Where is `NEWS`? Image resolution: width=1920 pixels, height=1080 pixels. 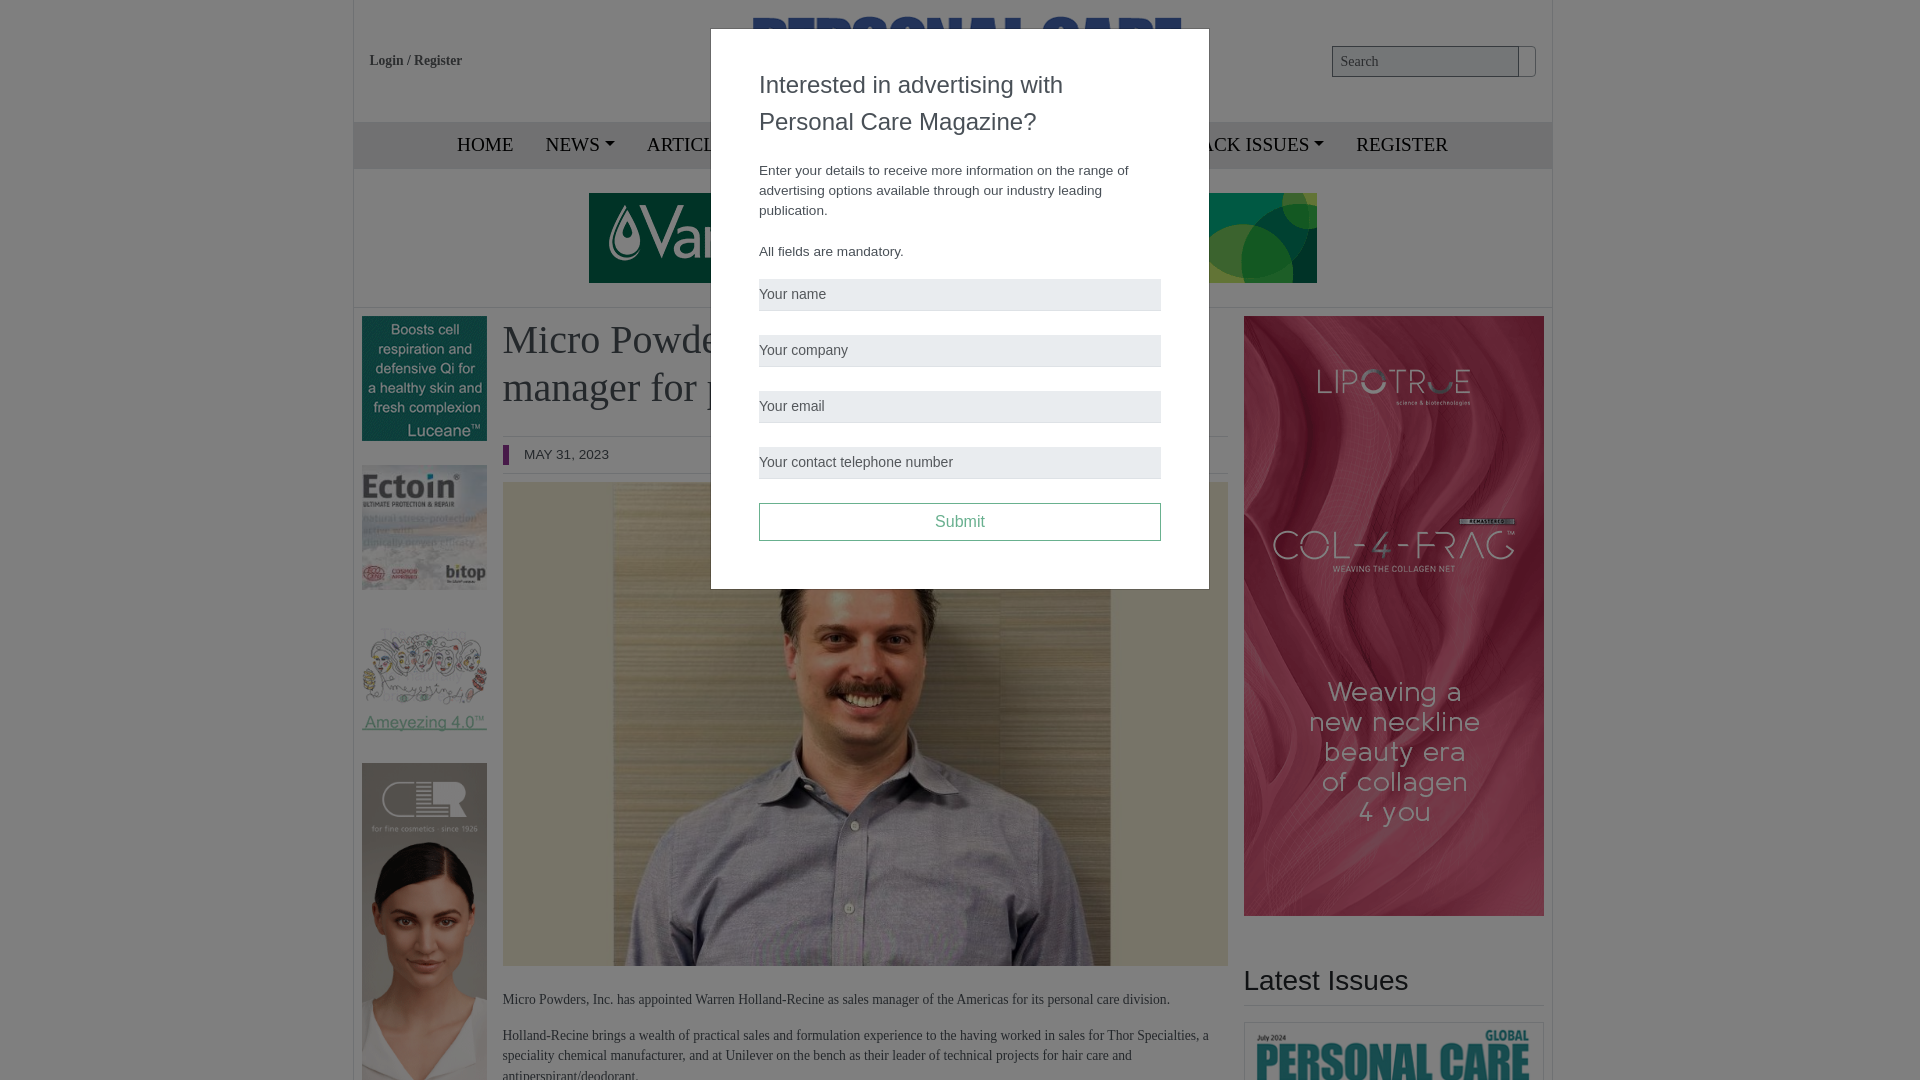 NEWS is located at coordinates (580, 146).